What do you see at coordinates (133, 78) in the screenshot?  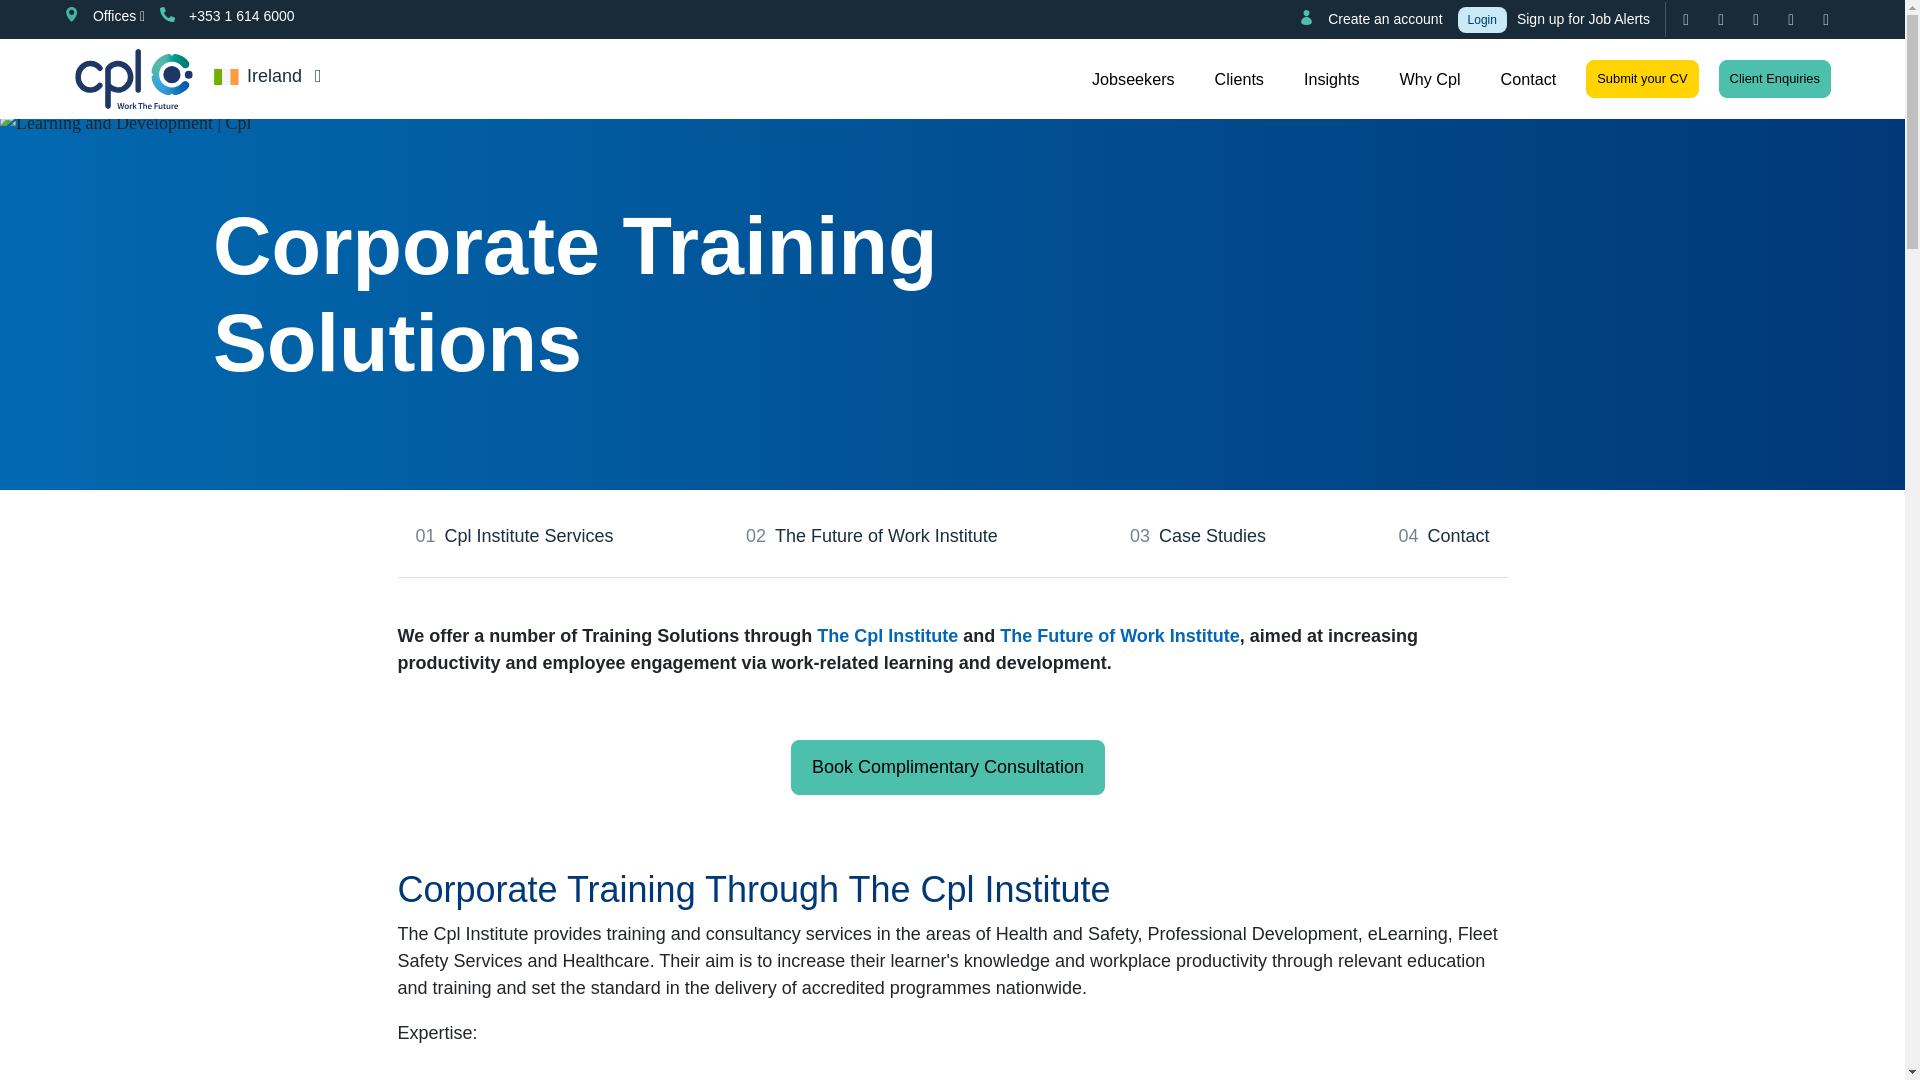 I see `CPL` at bounding box center [133, 78].